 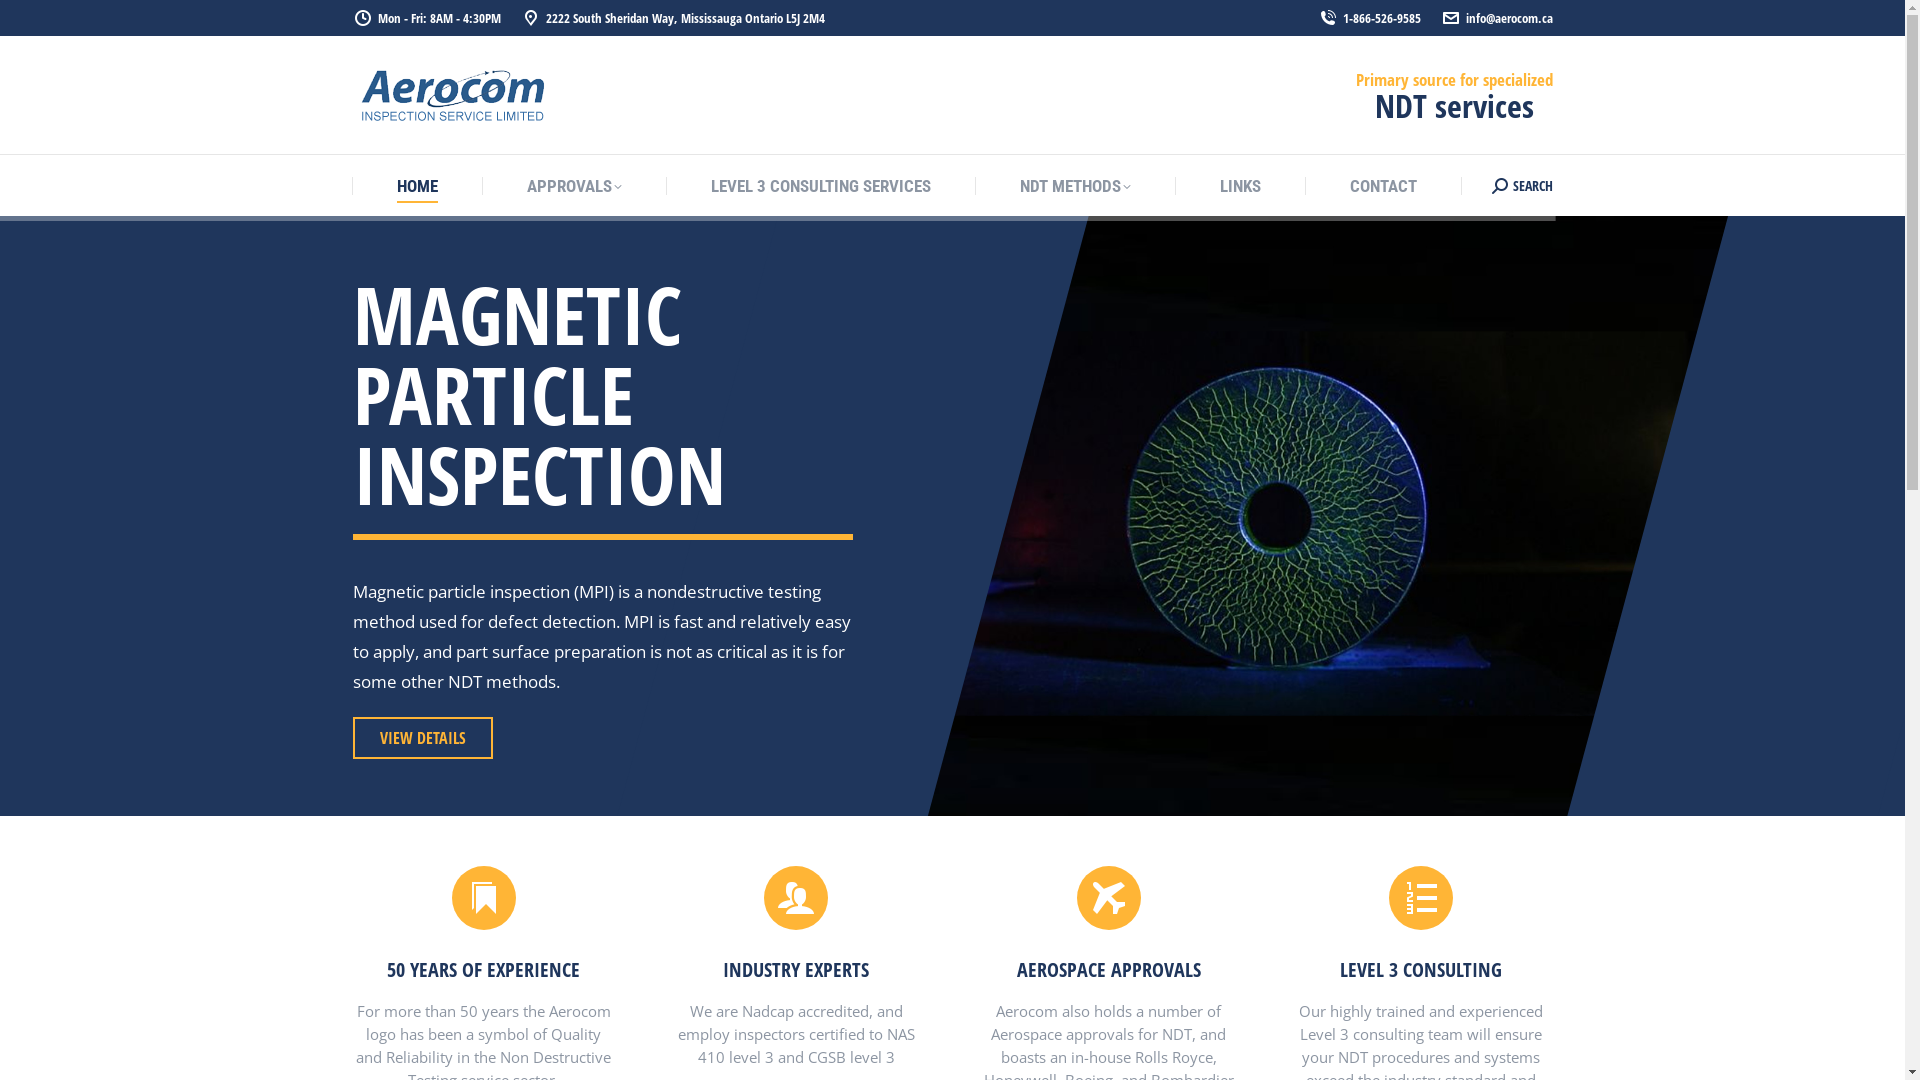 I want to click on CONTACT, so click(x=1384, y=186).